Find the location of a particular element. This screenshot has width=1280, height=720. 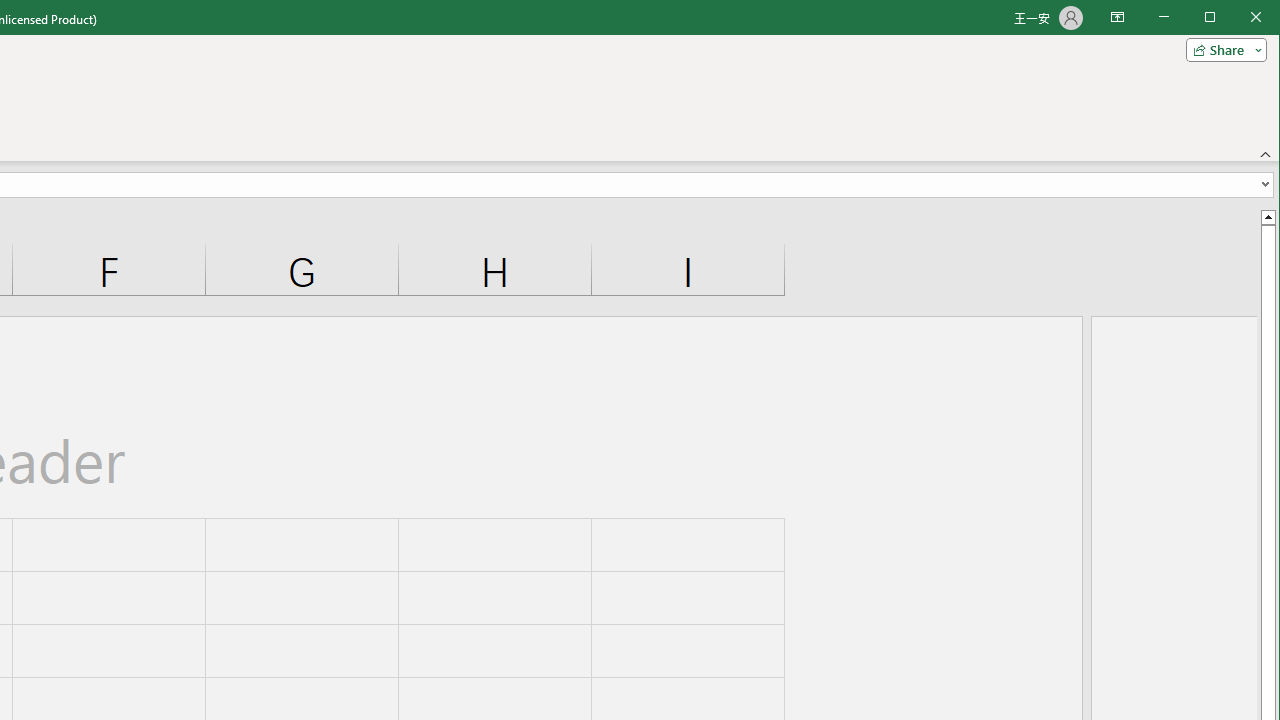

Line up is located at coordinates (1268, 216).